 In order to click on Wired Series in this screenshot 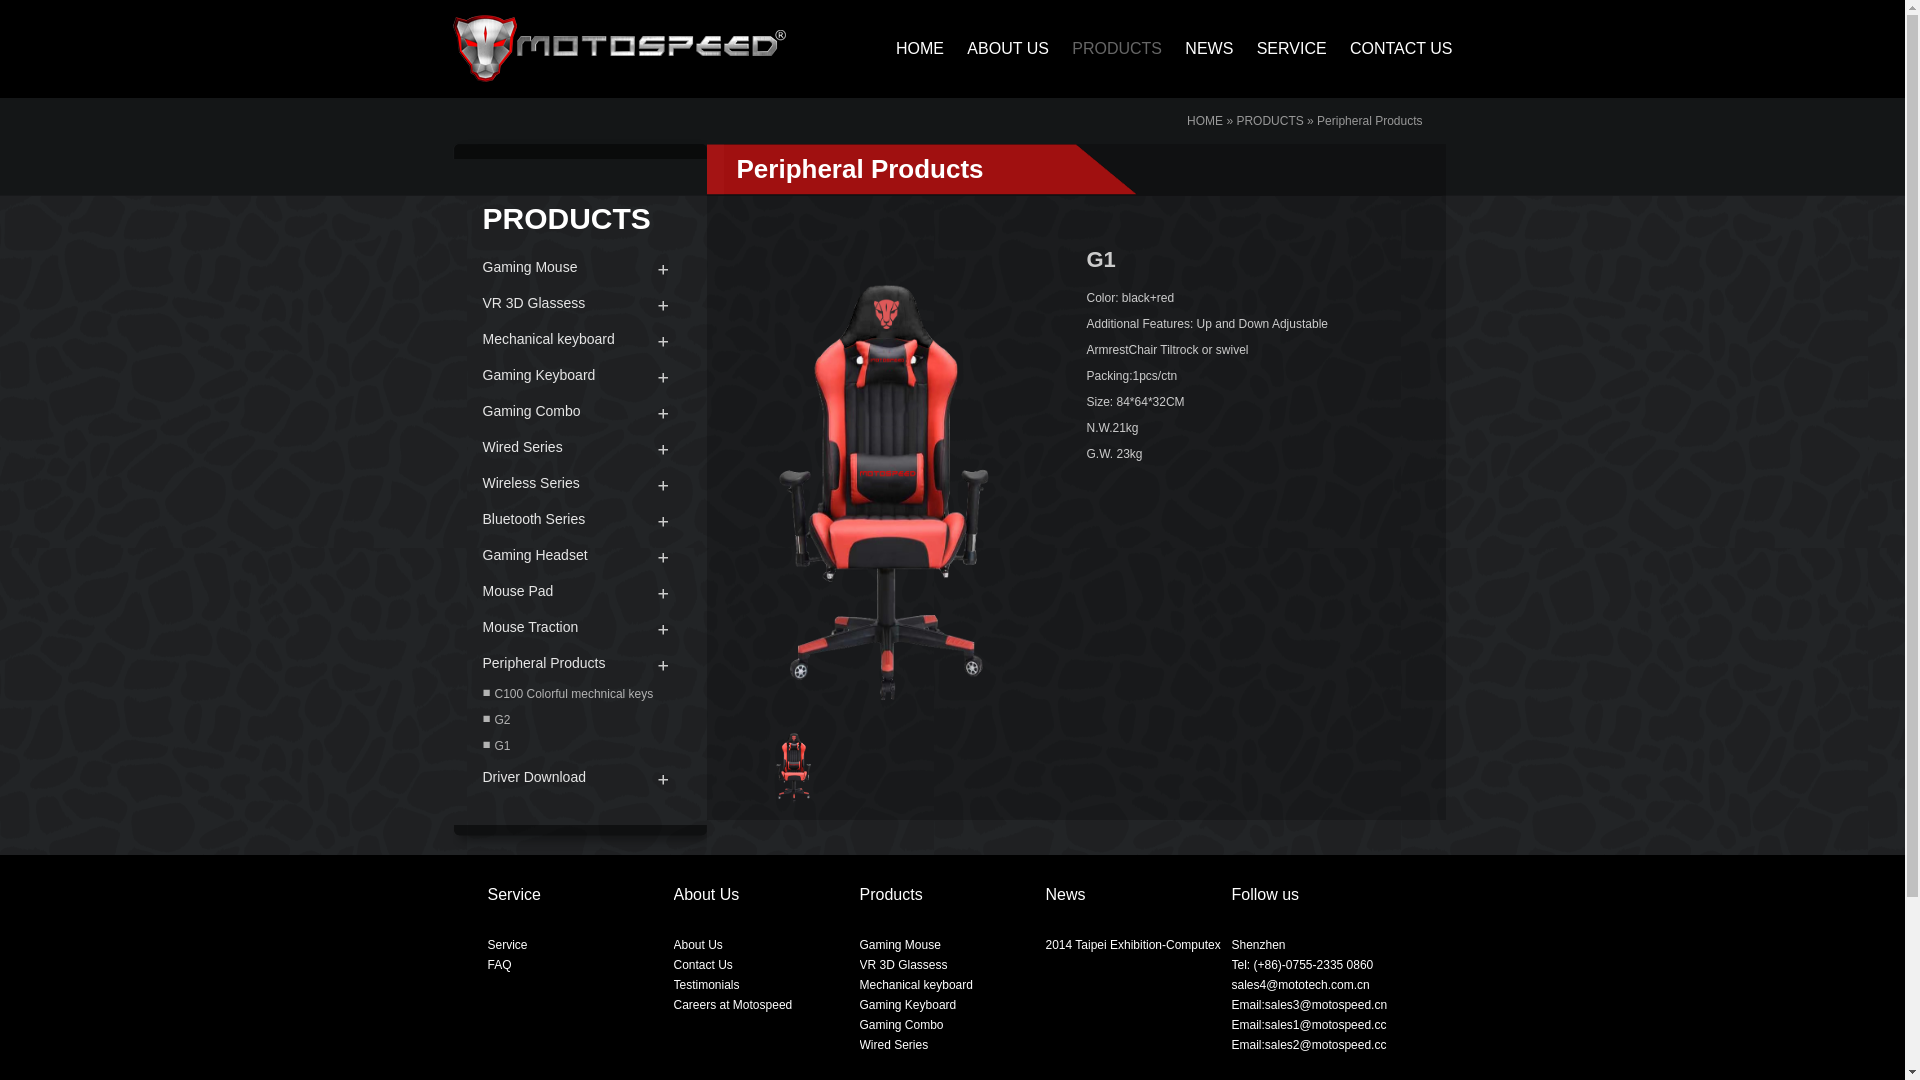, I will do `click(894, 1045)`.